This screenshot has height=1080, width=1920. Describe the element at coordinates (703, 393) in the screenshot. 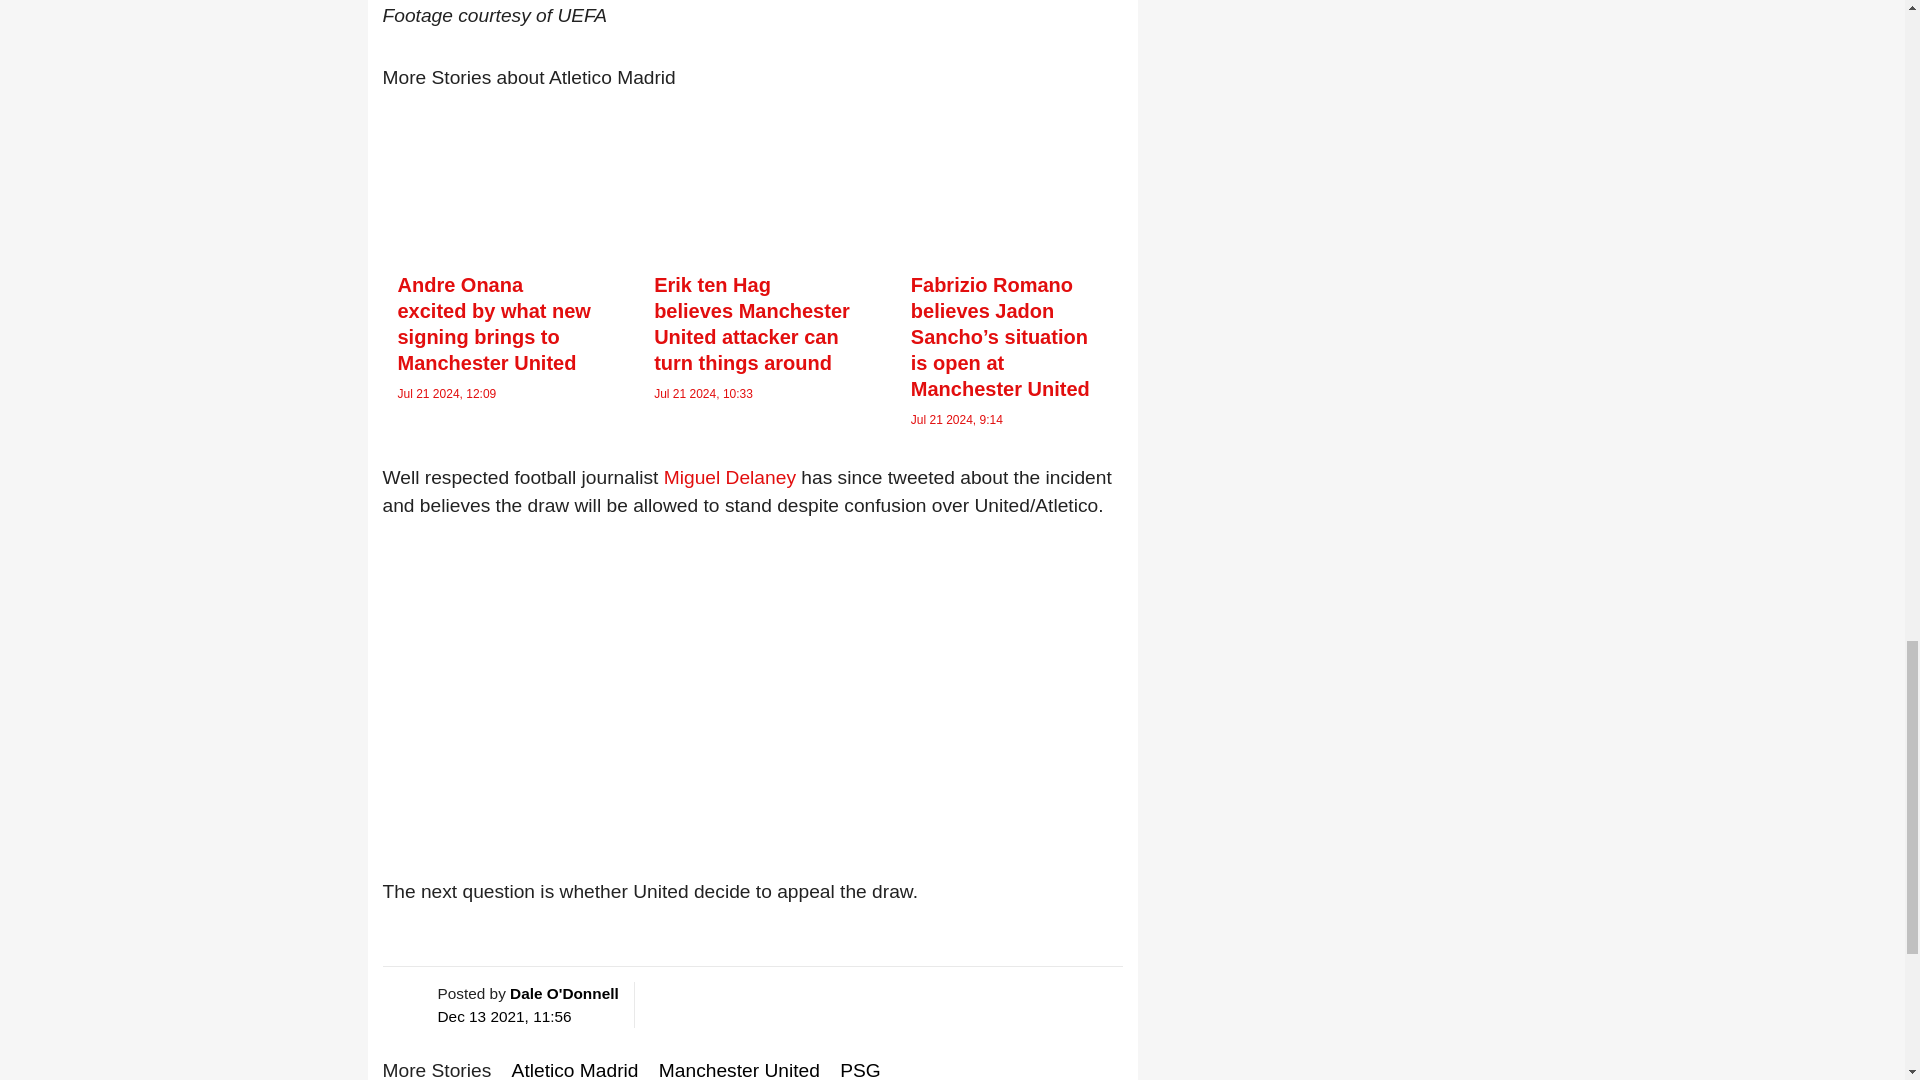

I see `Jul 21 2024, 10:33` at that location.